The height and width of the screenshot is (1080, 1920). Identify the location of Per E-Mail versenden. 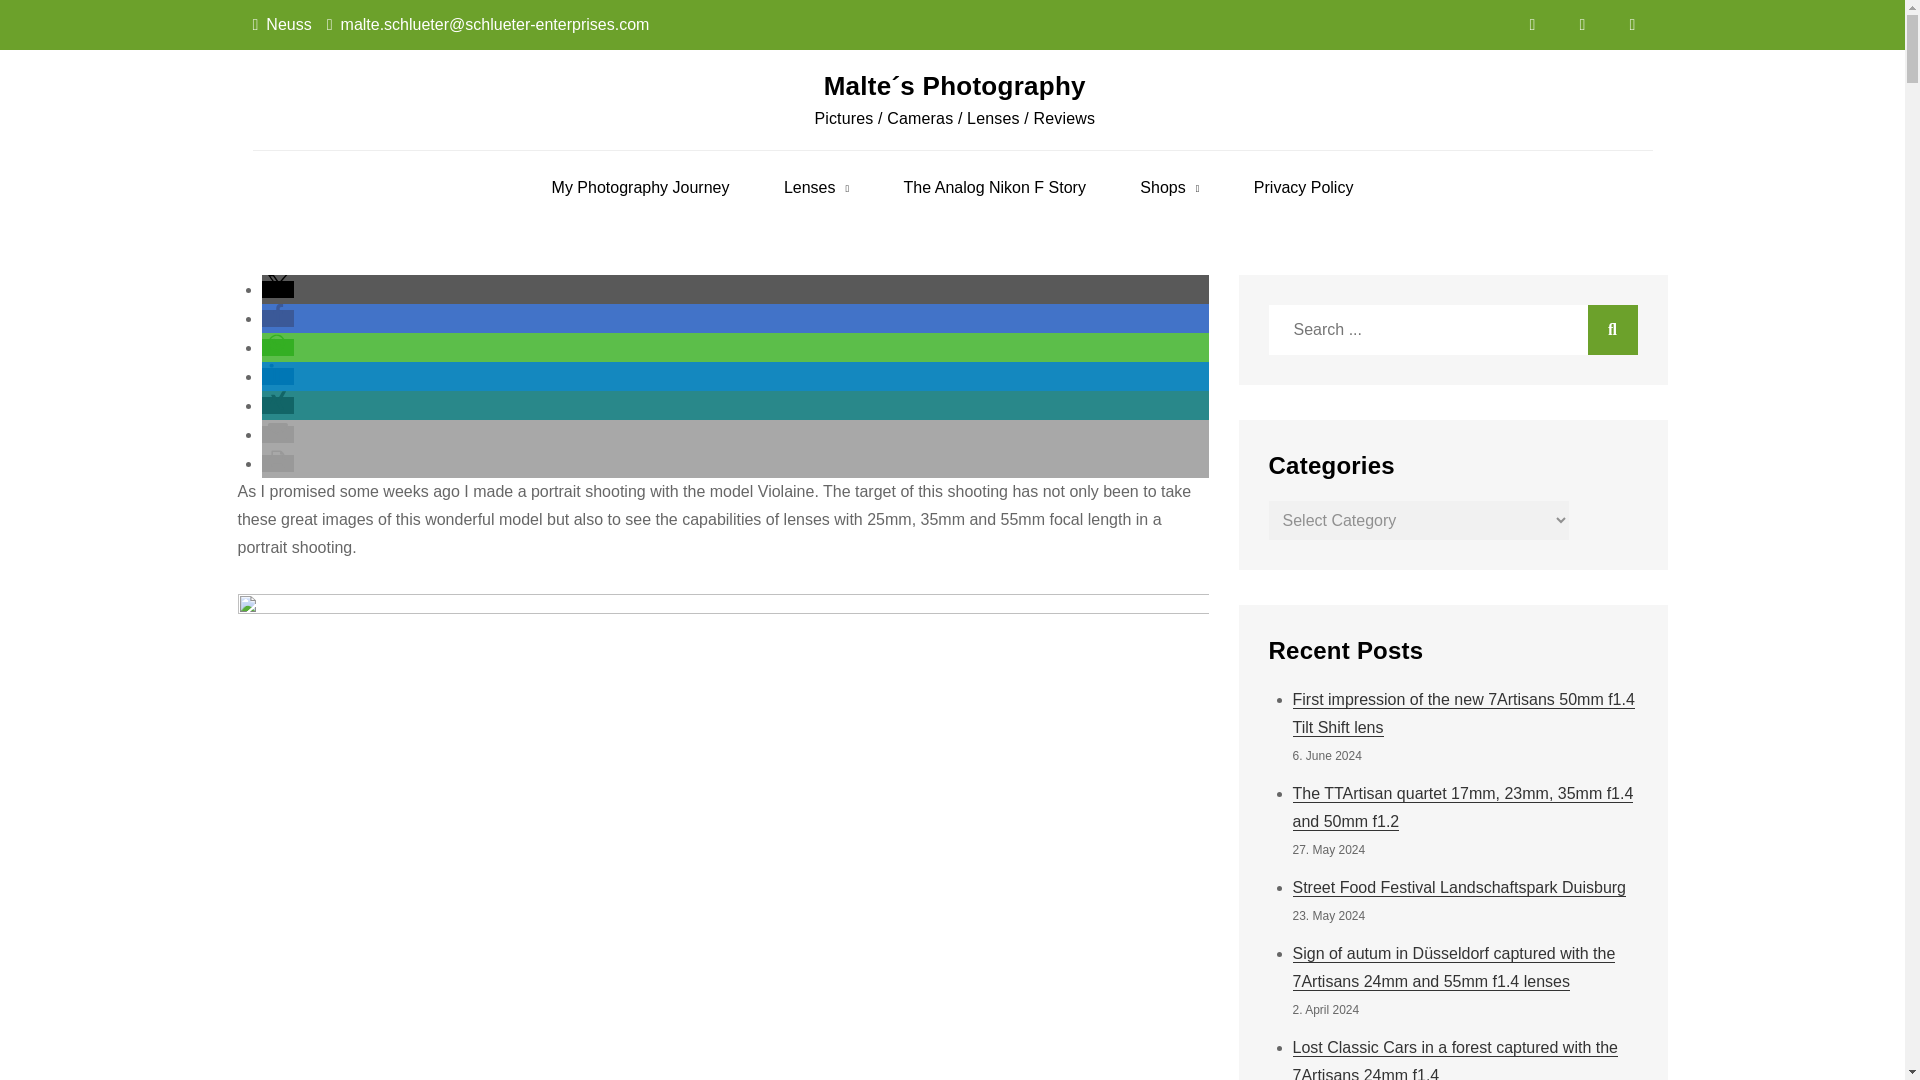
(277, 434).